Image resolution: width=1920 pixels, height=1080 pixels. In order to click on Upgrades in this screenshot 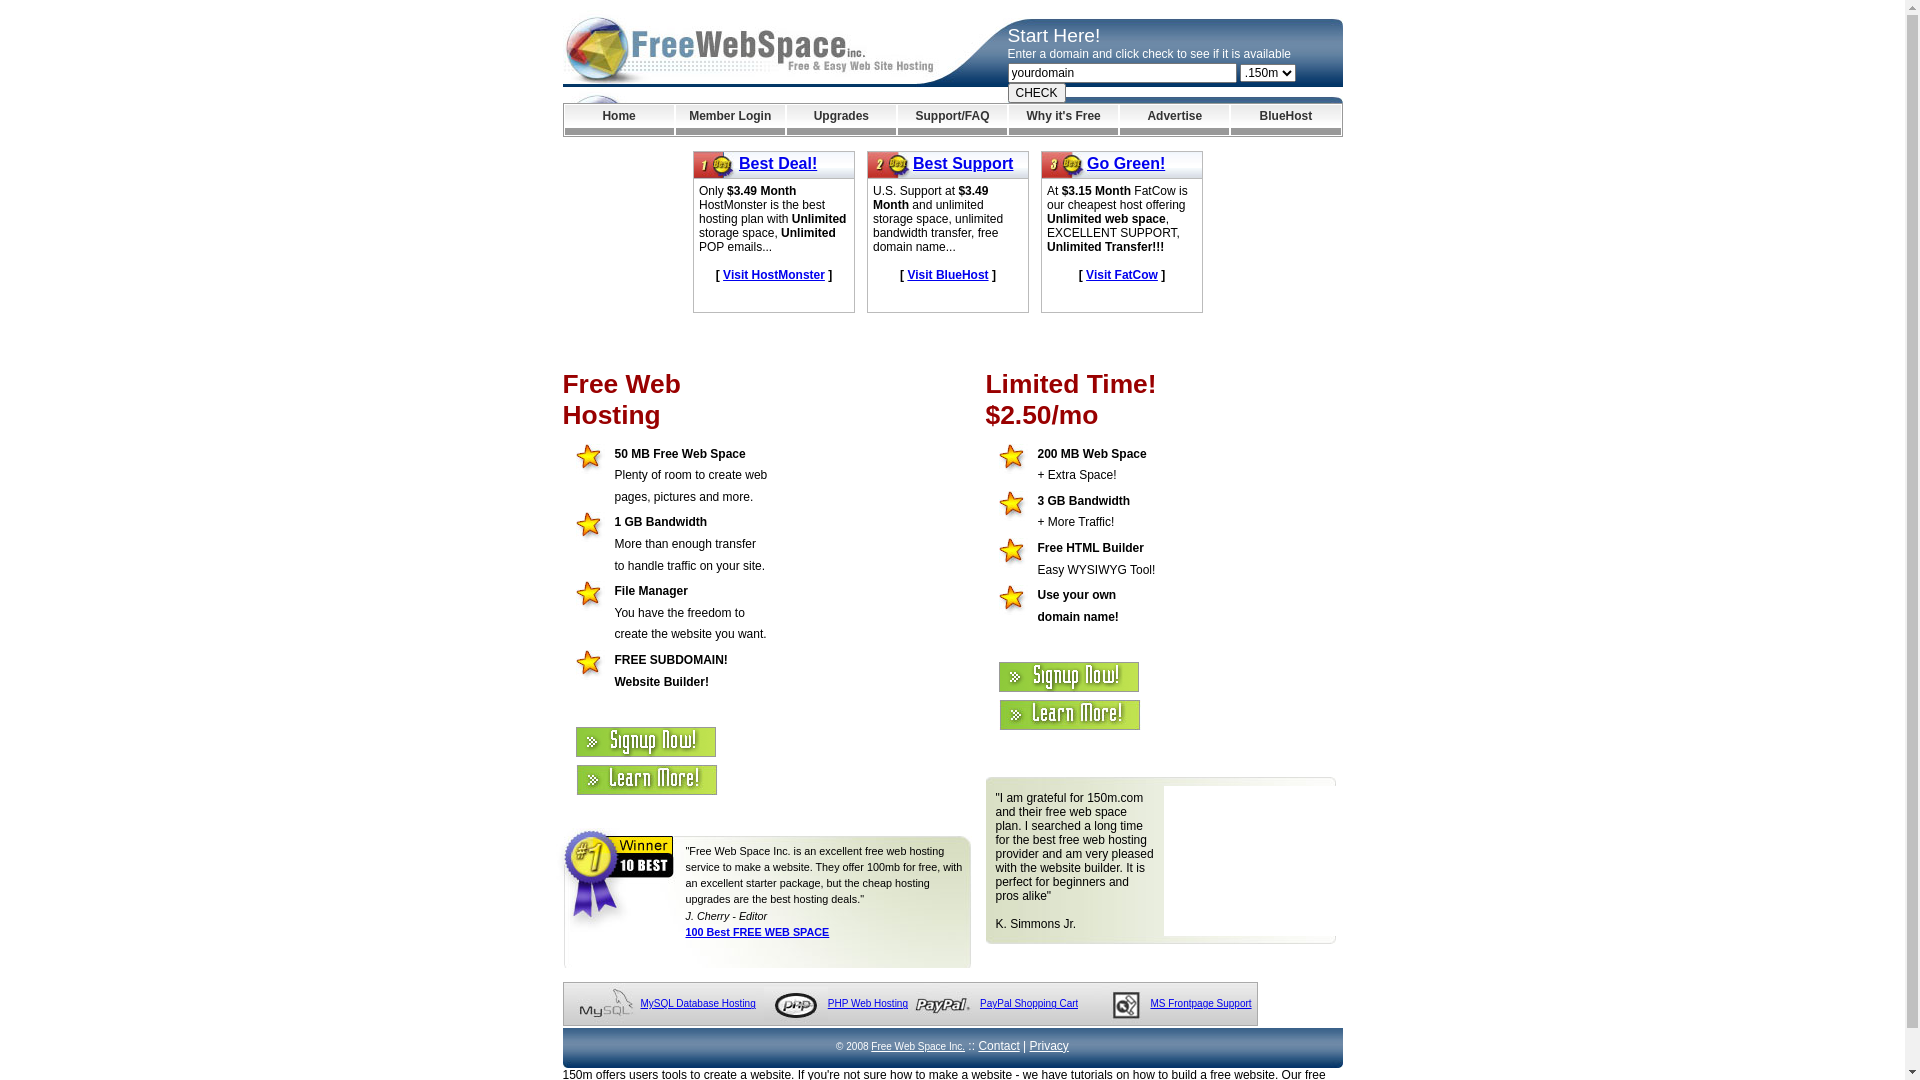, I will do `click(842, 120)`.